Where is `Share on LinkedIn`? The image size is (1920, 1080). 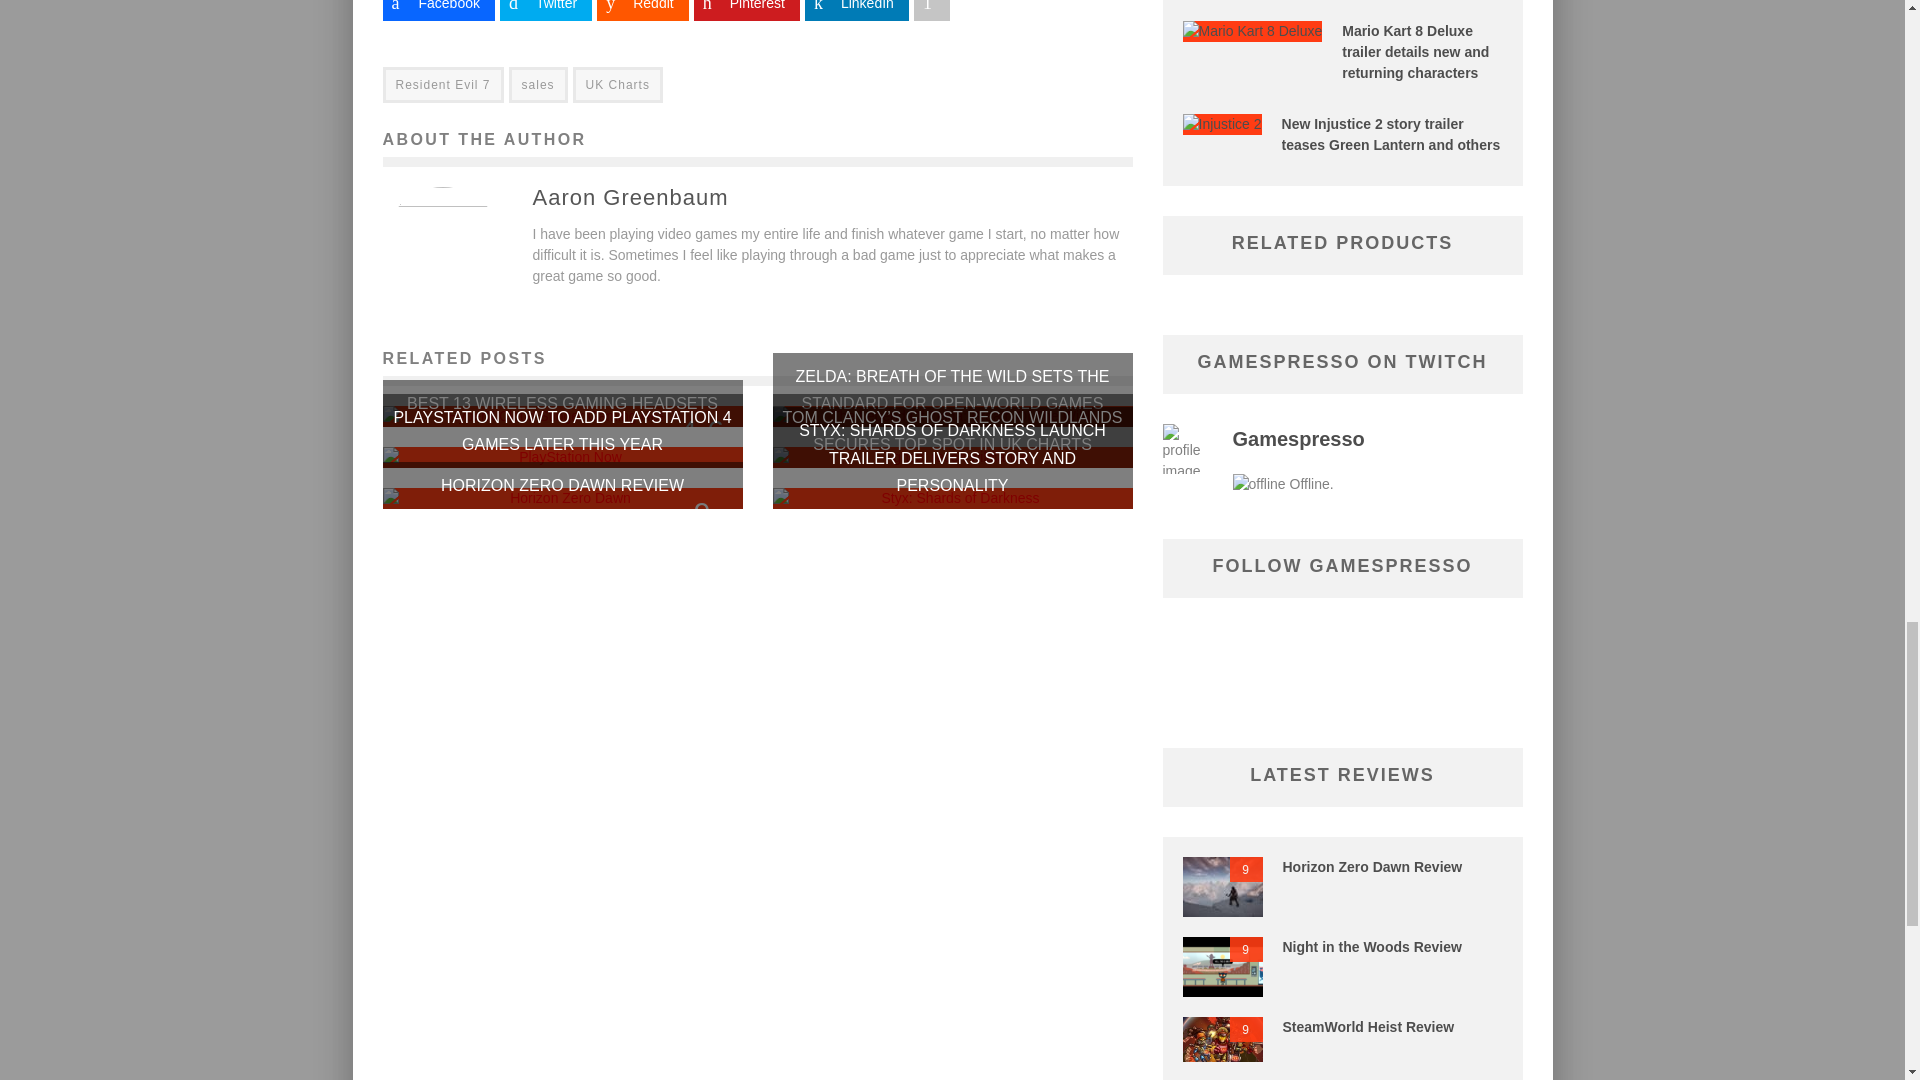
Share on LinkedIn is located at coordinates (856, 10).